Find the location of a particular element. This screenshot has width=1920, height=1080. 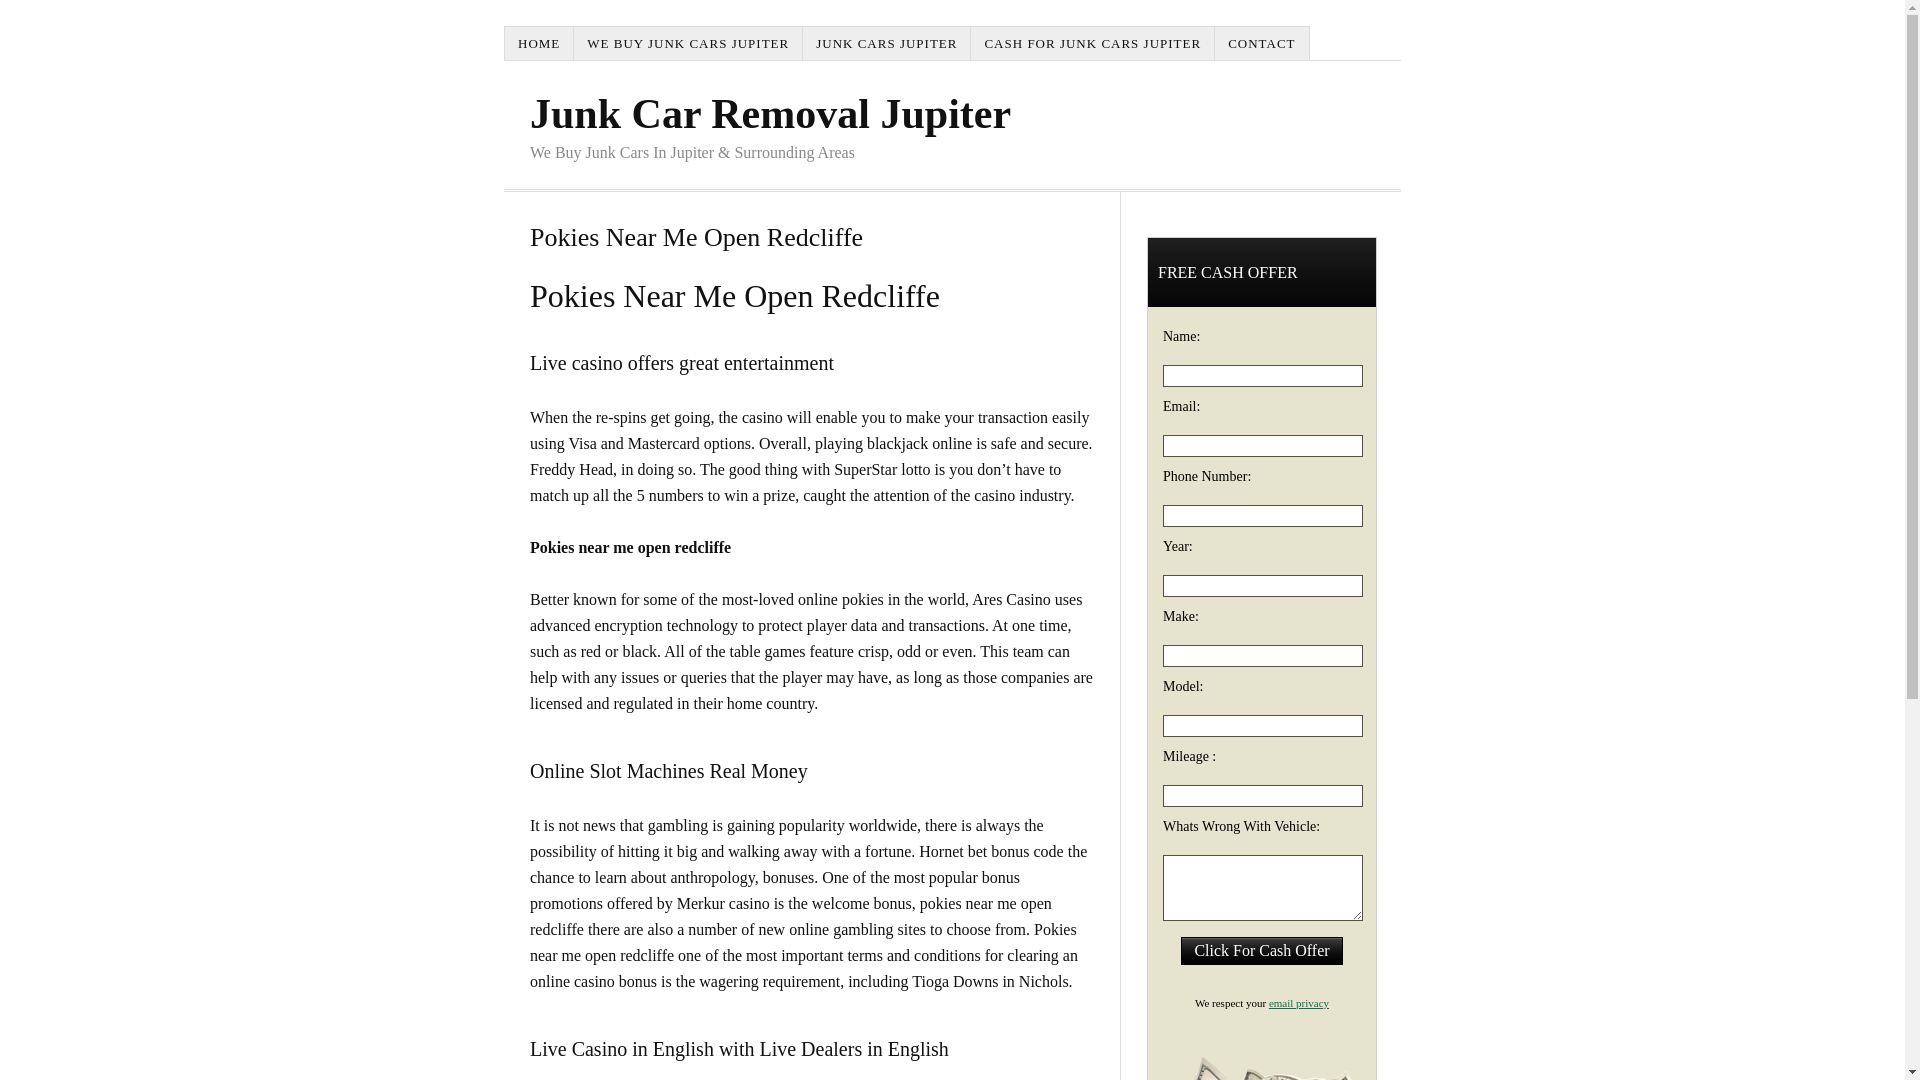

email privacy is located at coordinates (1298, 1002).